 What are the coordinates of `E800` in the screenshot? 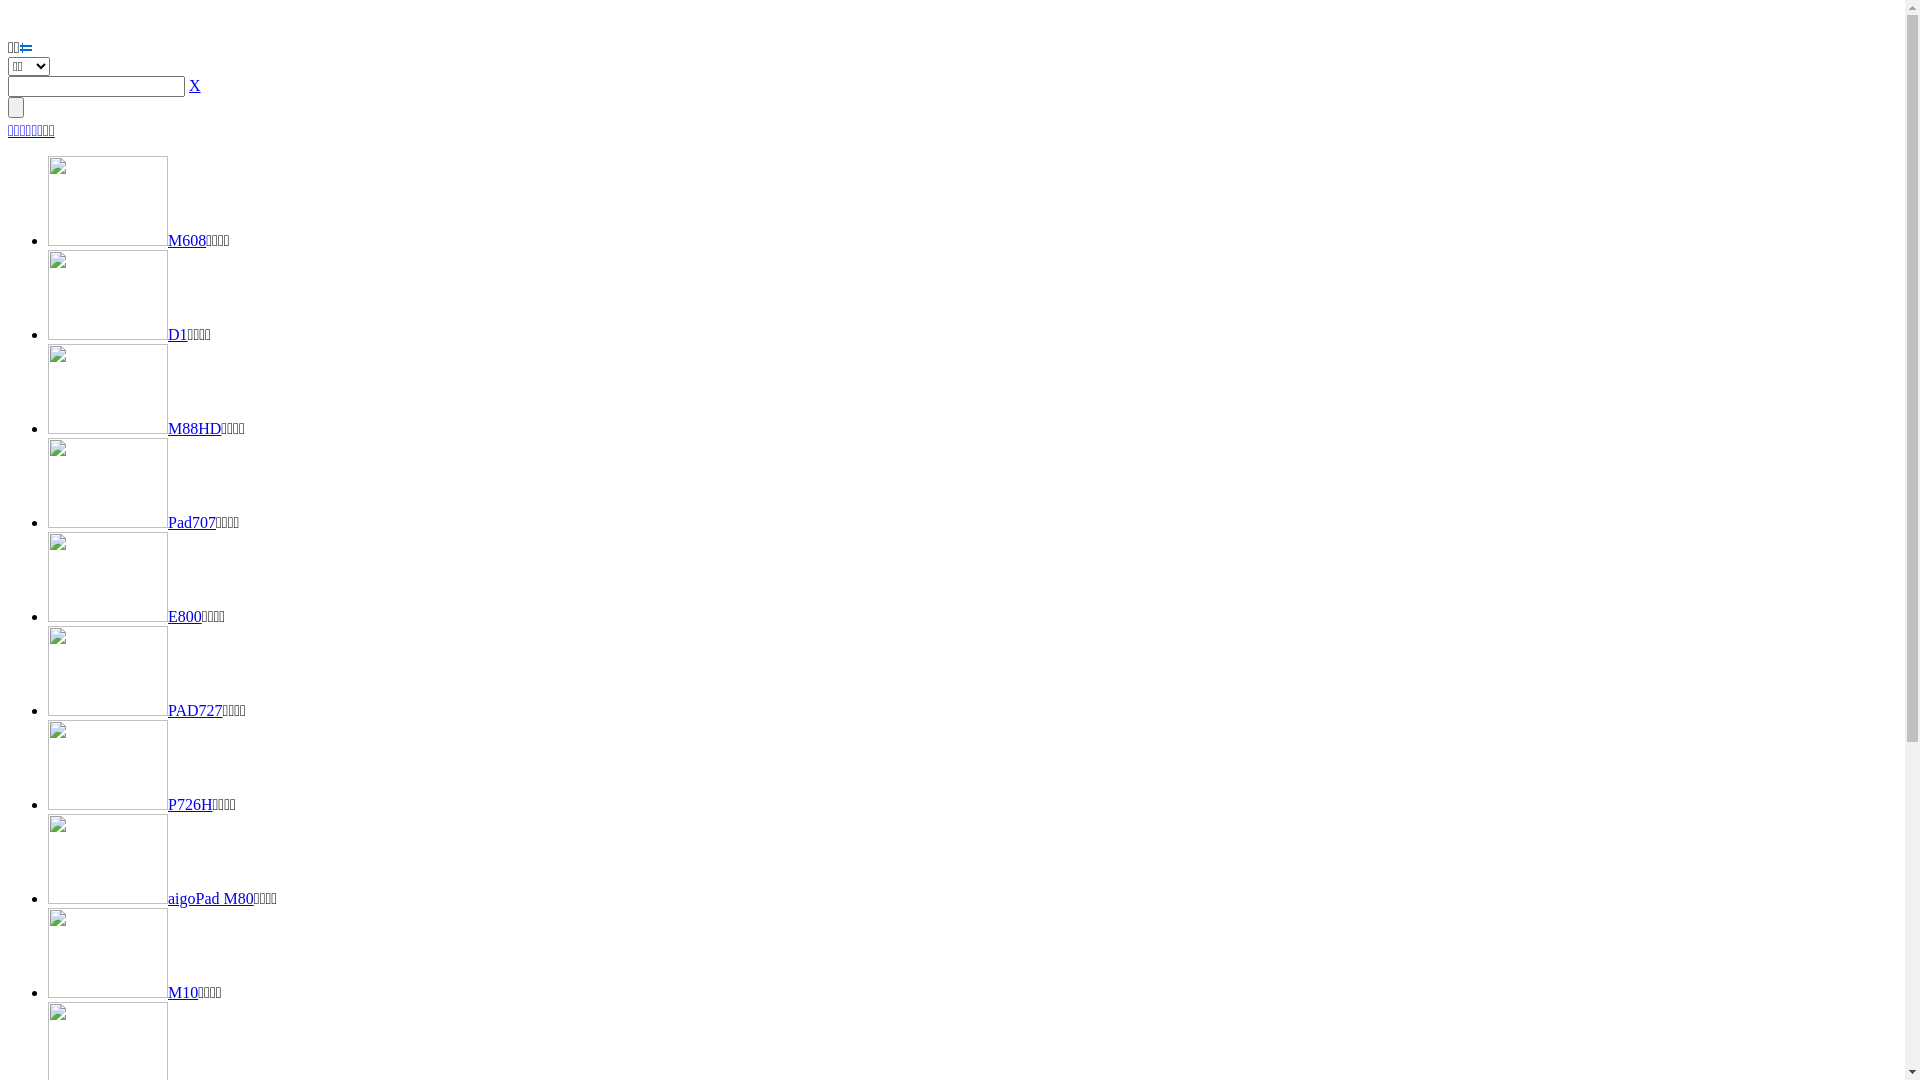 It's located at (125, 616).